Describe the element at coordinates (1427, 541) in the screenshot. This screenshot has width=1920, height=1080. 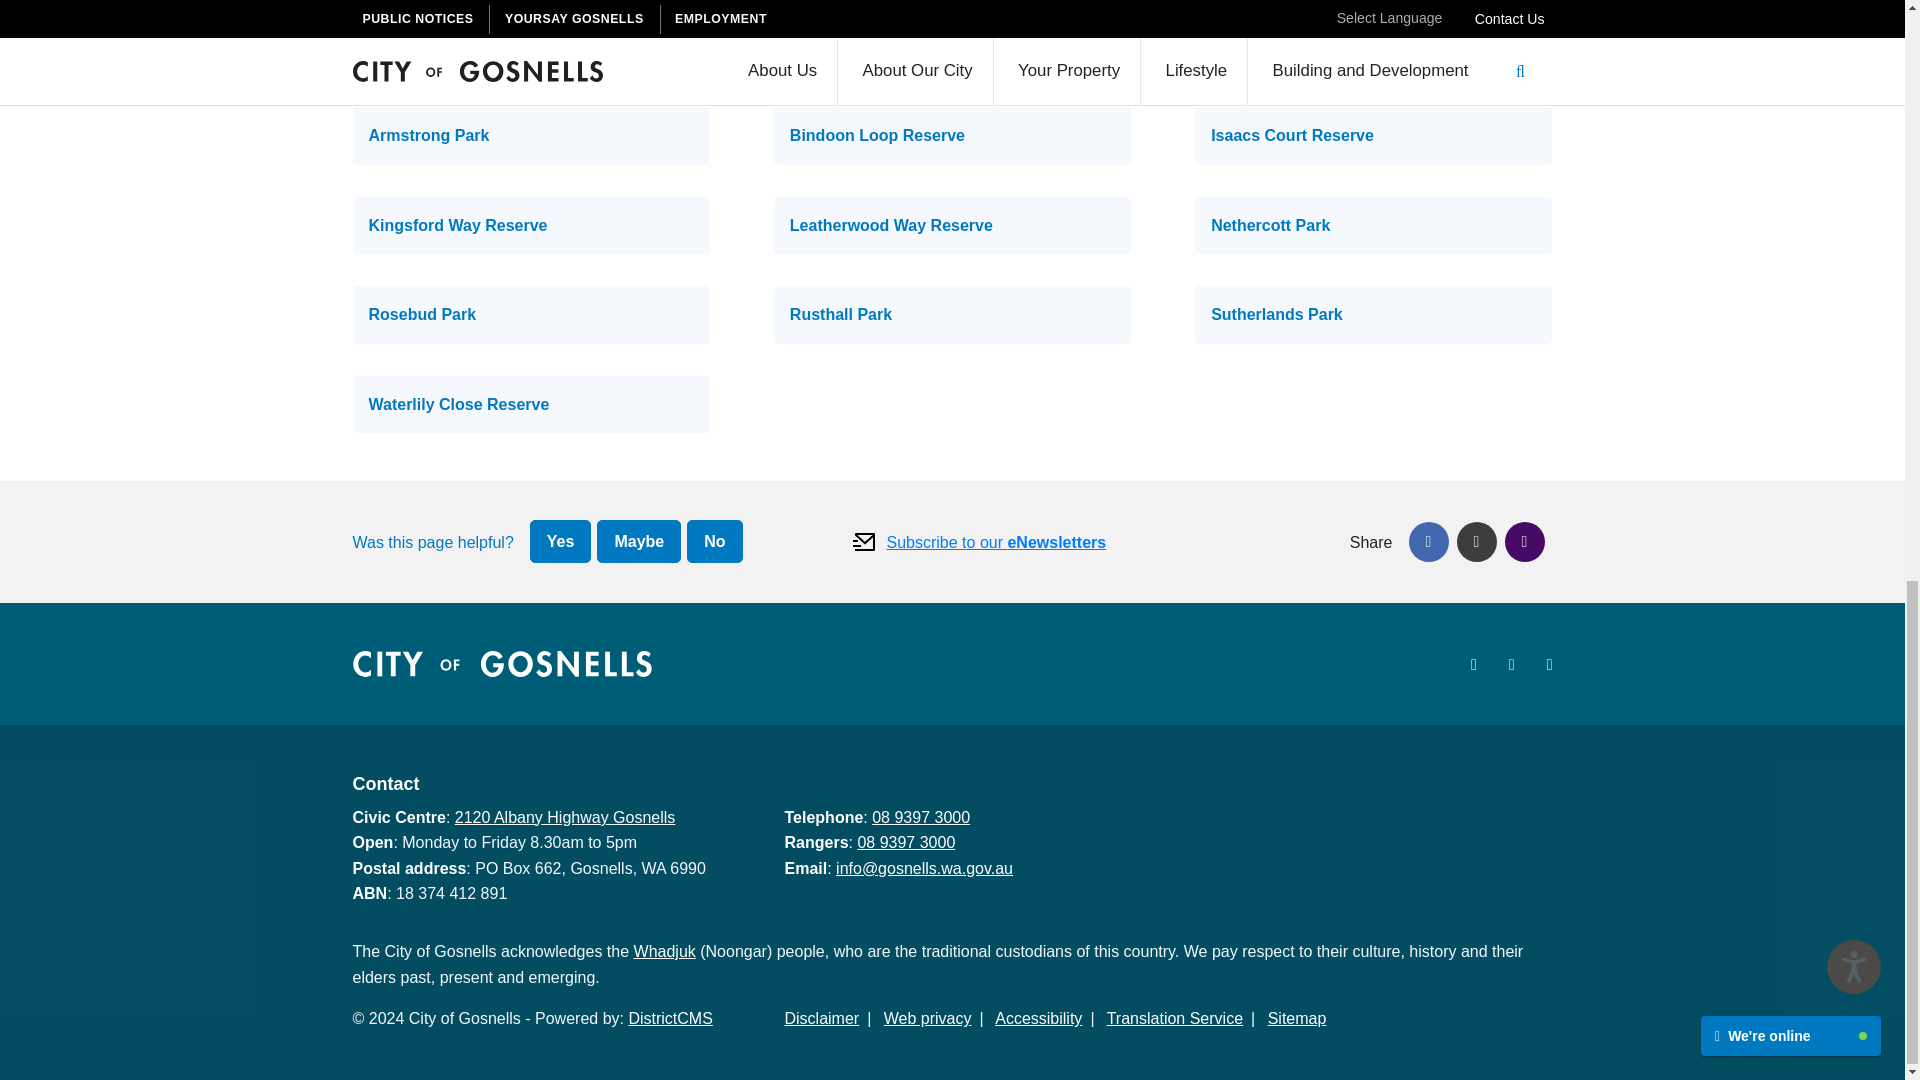
I see `Share this page on facebook.` at that location.